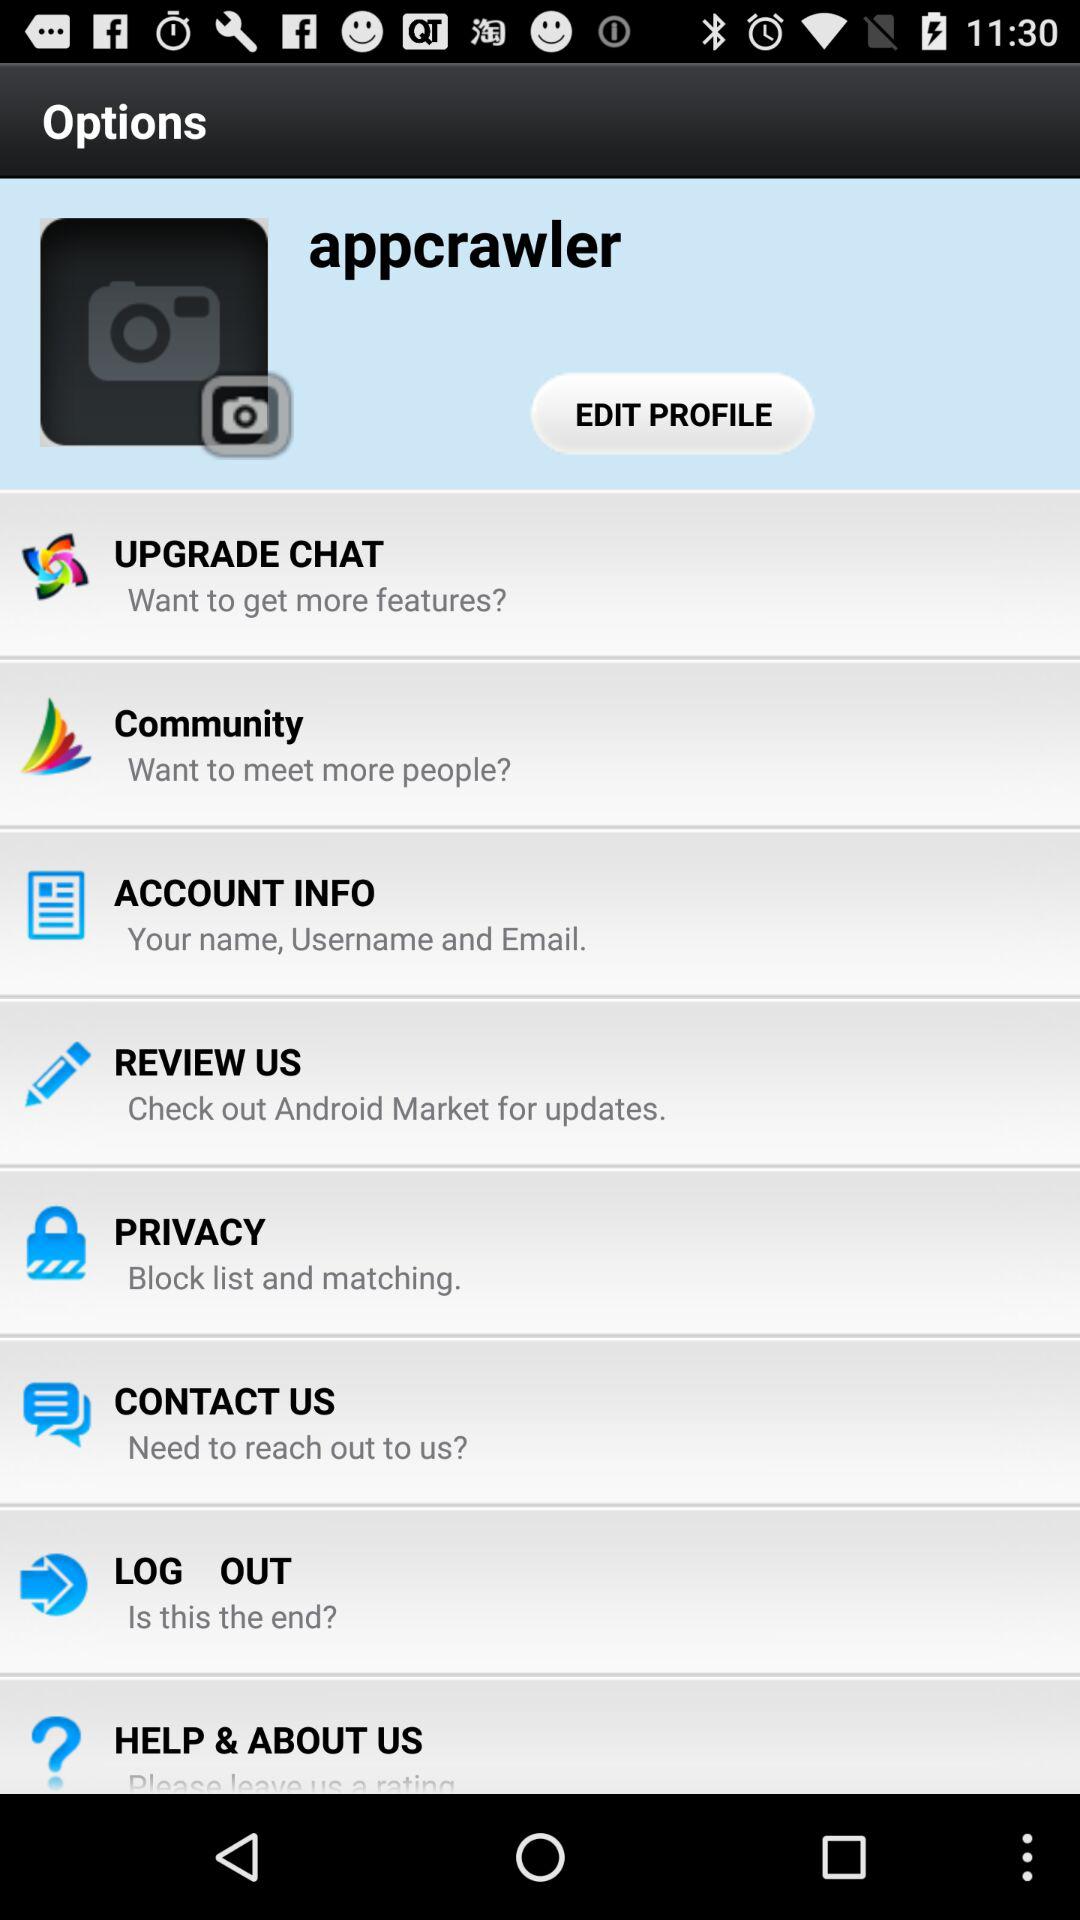  What do you see at coordinates (396, 1107) in the screenshot?
I see `turn off item at the center` at bounding box center [396, 1107].